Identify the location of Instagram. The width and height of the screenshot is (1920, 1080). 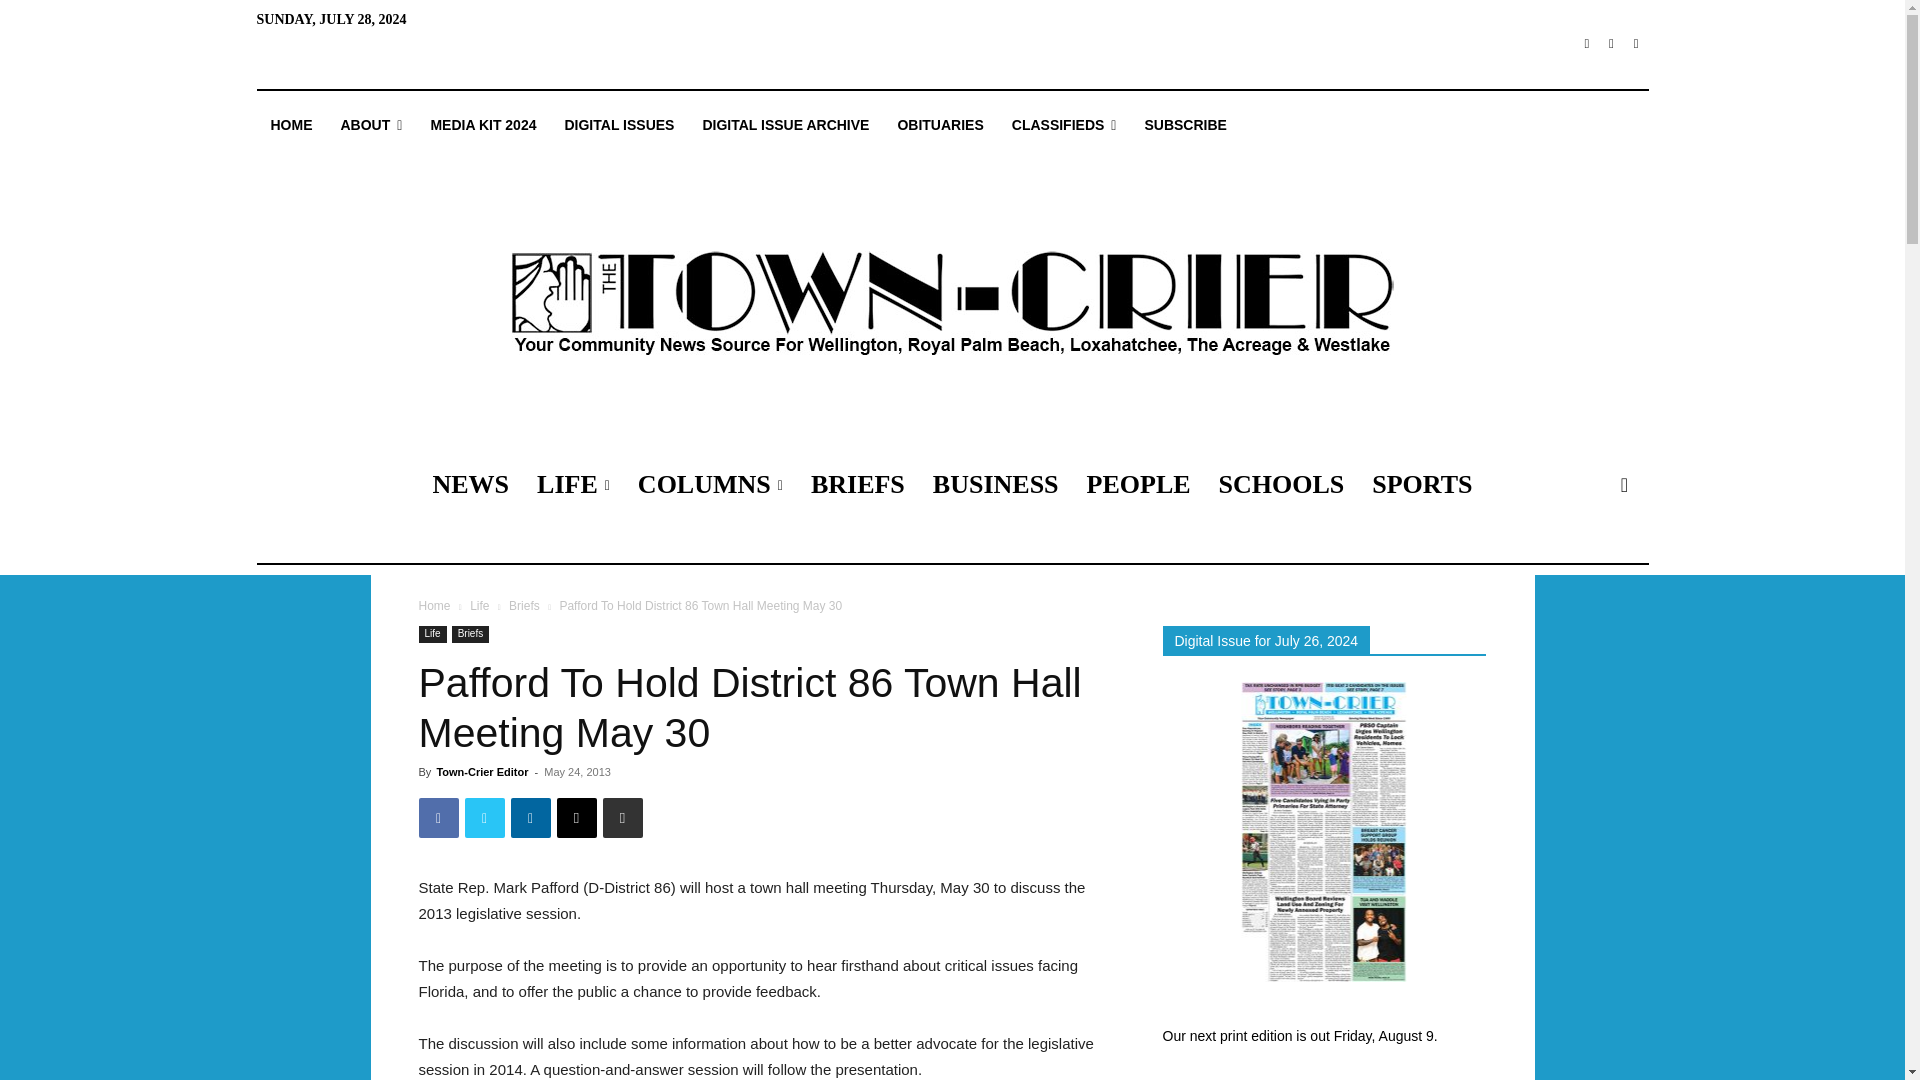
(1612, 44).